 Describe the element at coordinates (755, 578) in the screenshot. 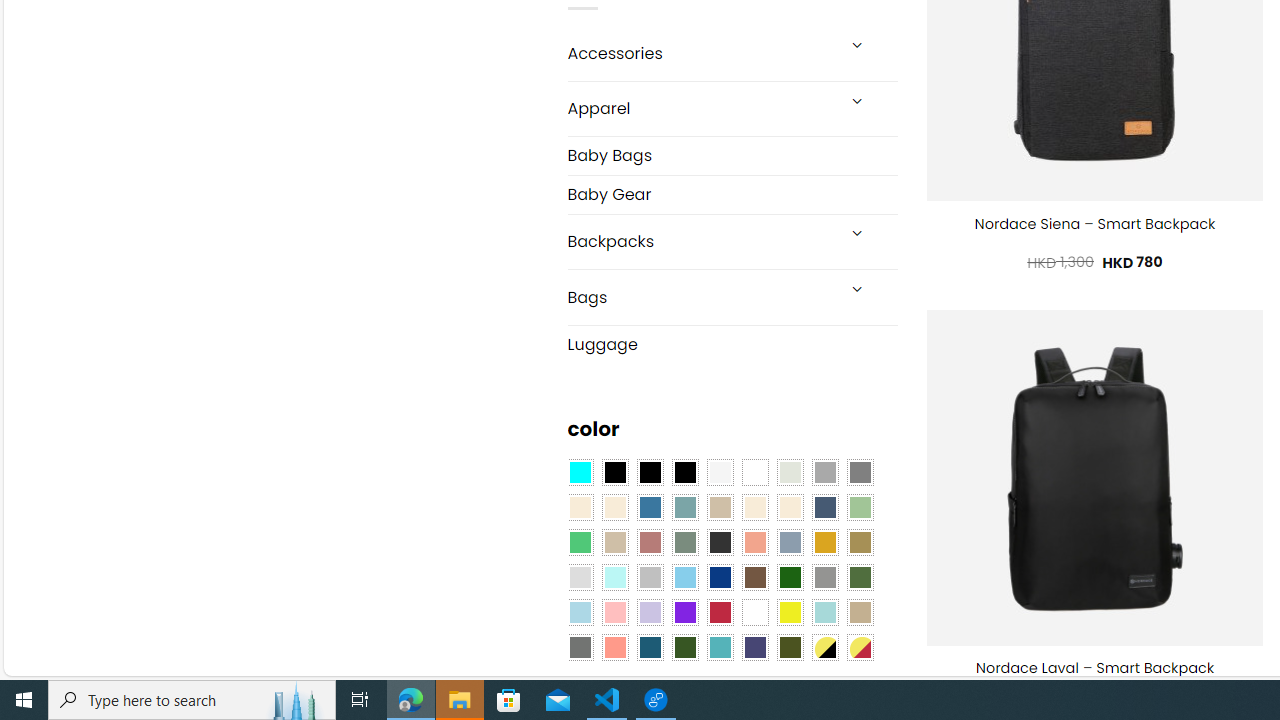

I see `Brown` at that location.